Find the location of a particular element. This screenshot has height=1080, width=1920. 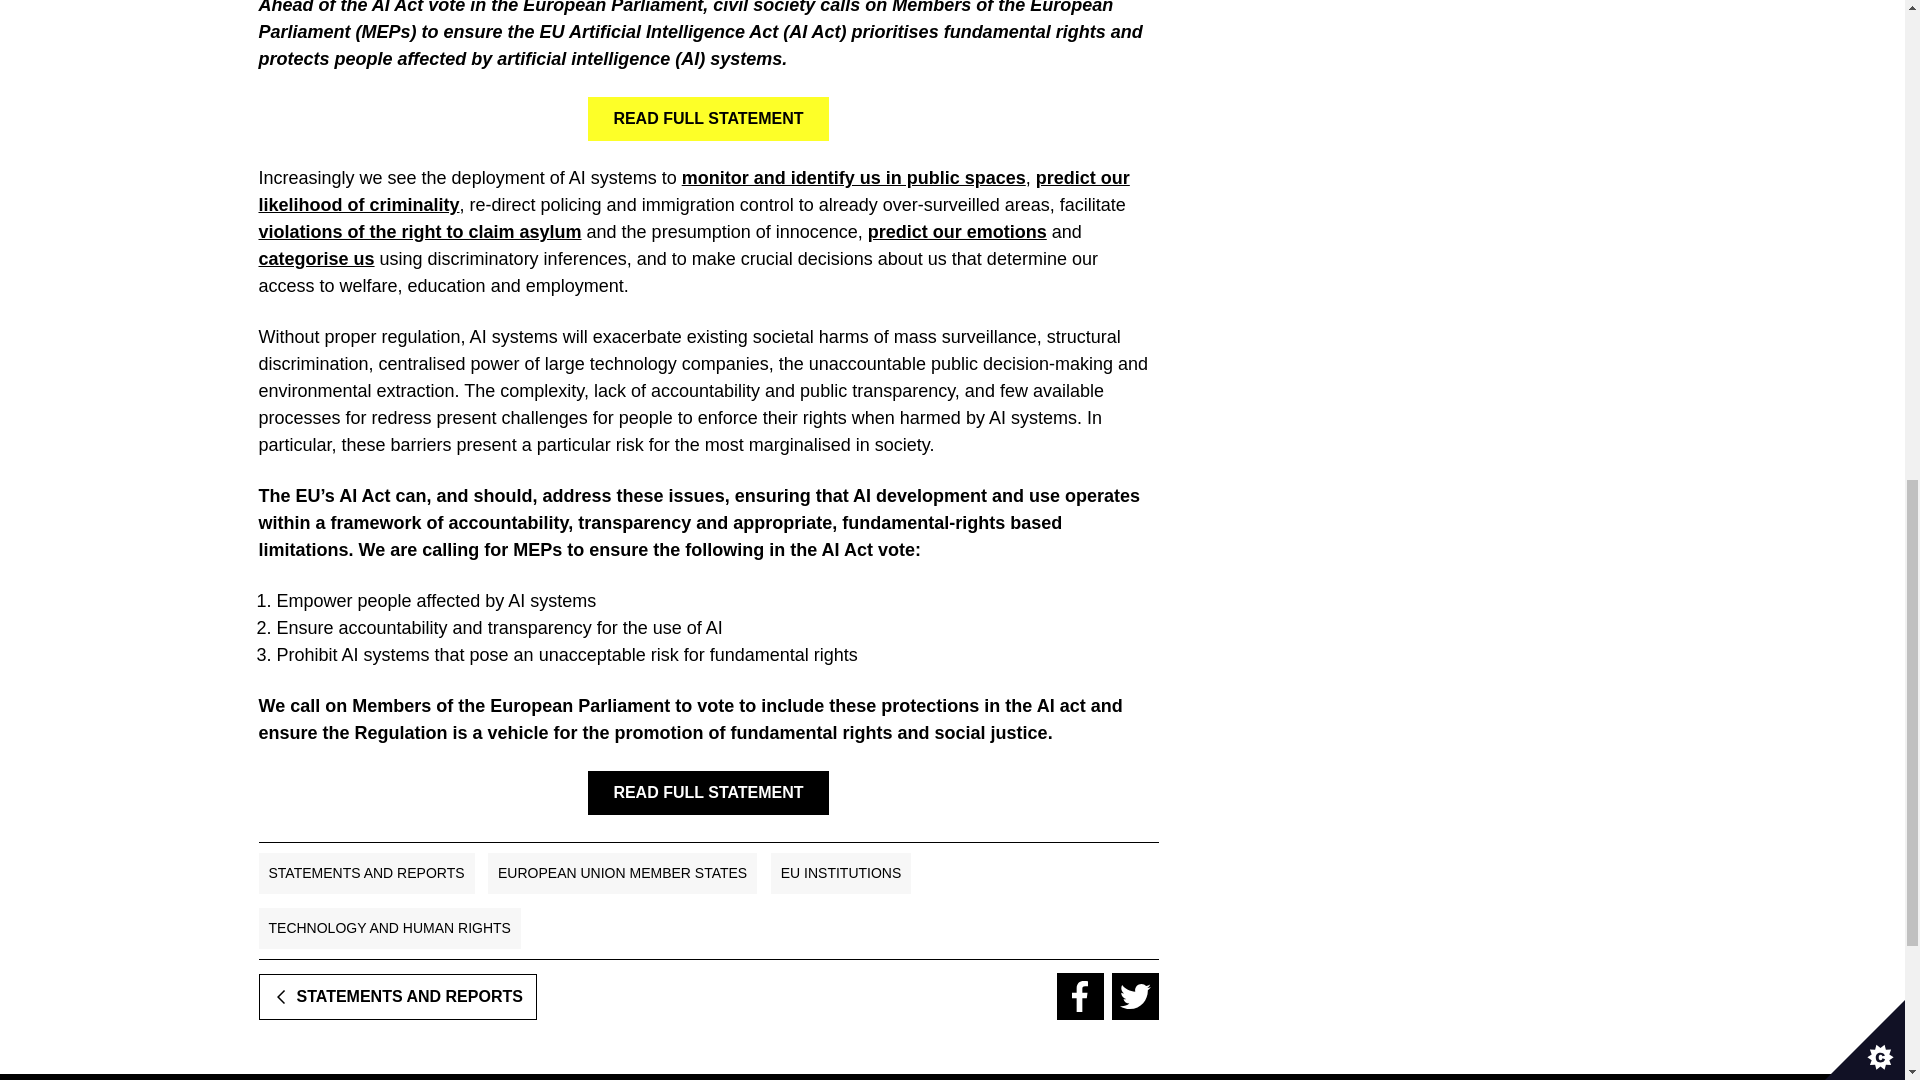

Share on Facebook is located at coordinates (1079, 996).